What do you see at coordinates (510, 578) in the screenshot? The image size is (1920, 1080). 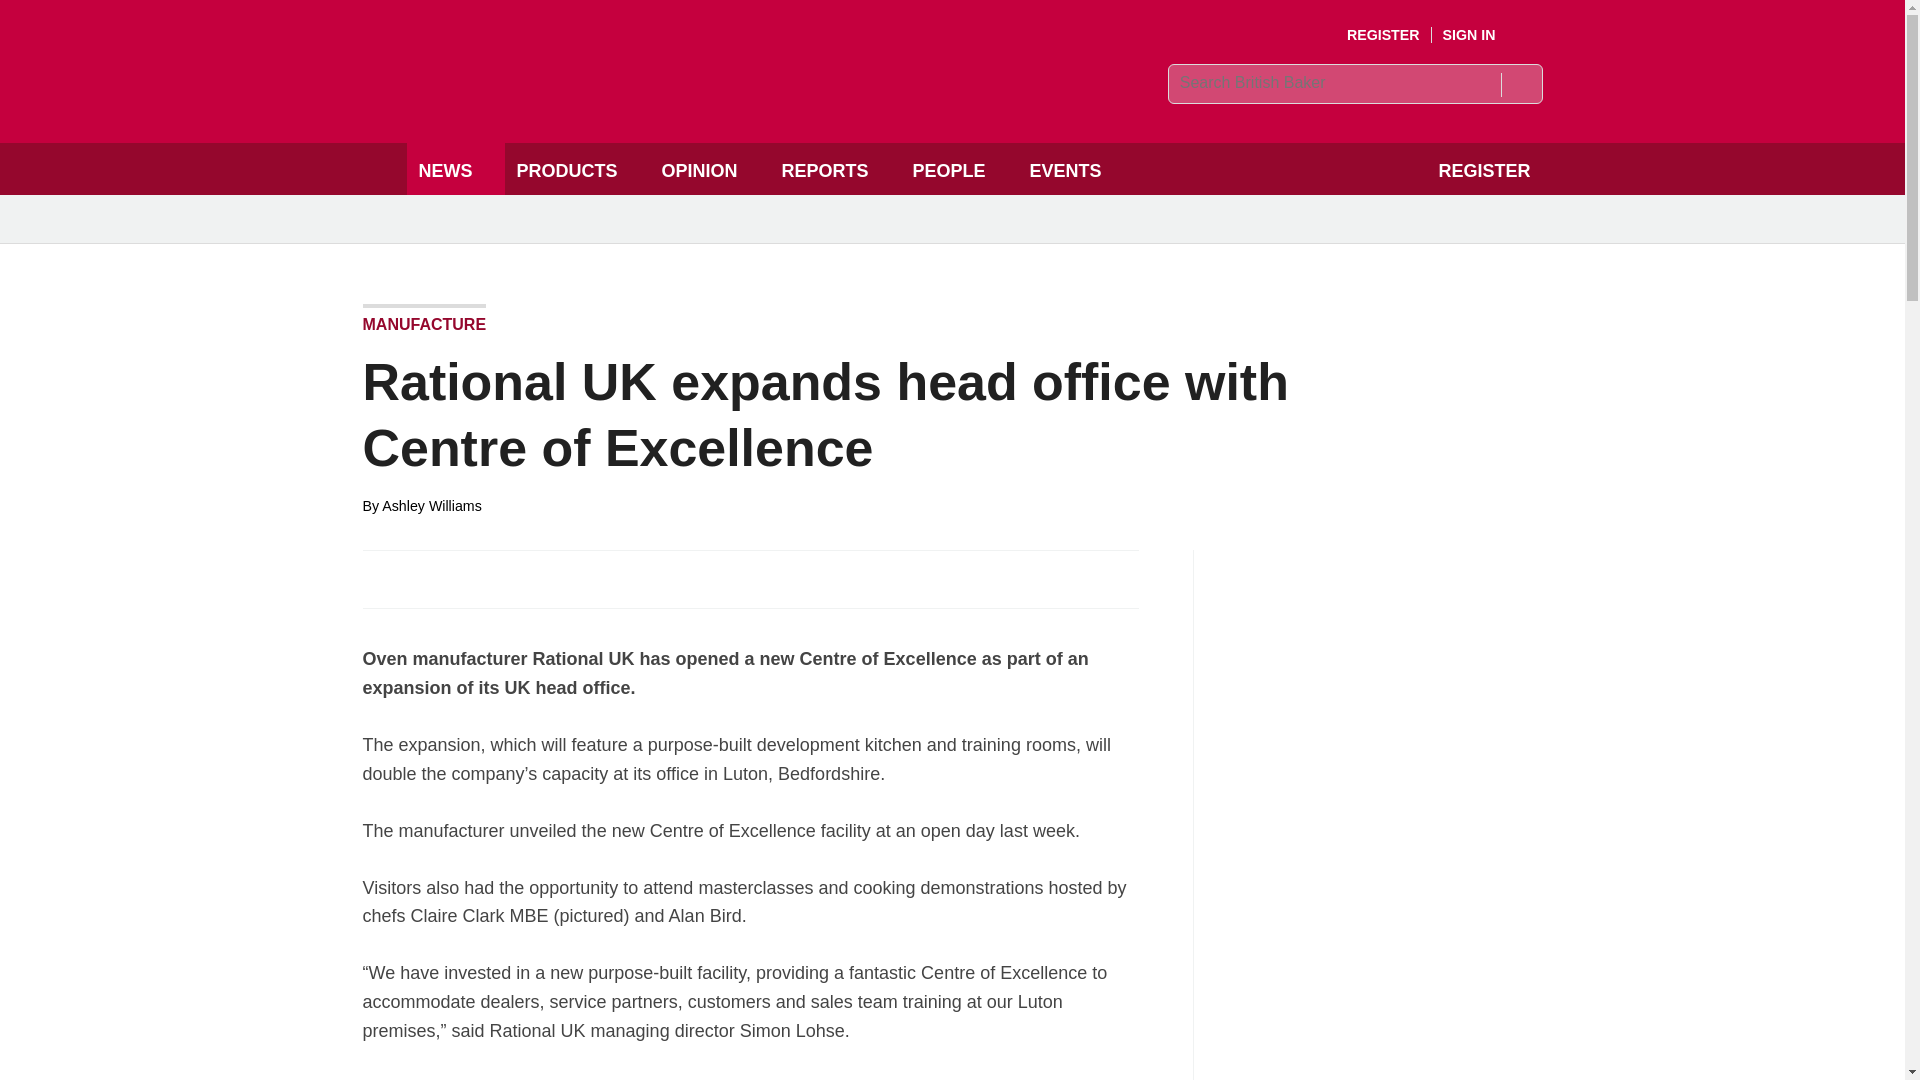 I see `Email this article` at bounding box center [510, 578].